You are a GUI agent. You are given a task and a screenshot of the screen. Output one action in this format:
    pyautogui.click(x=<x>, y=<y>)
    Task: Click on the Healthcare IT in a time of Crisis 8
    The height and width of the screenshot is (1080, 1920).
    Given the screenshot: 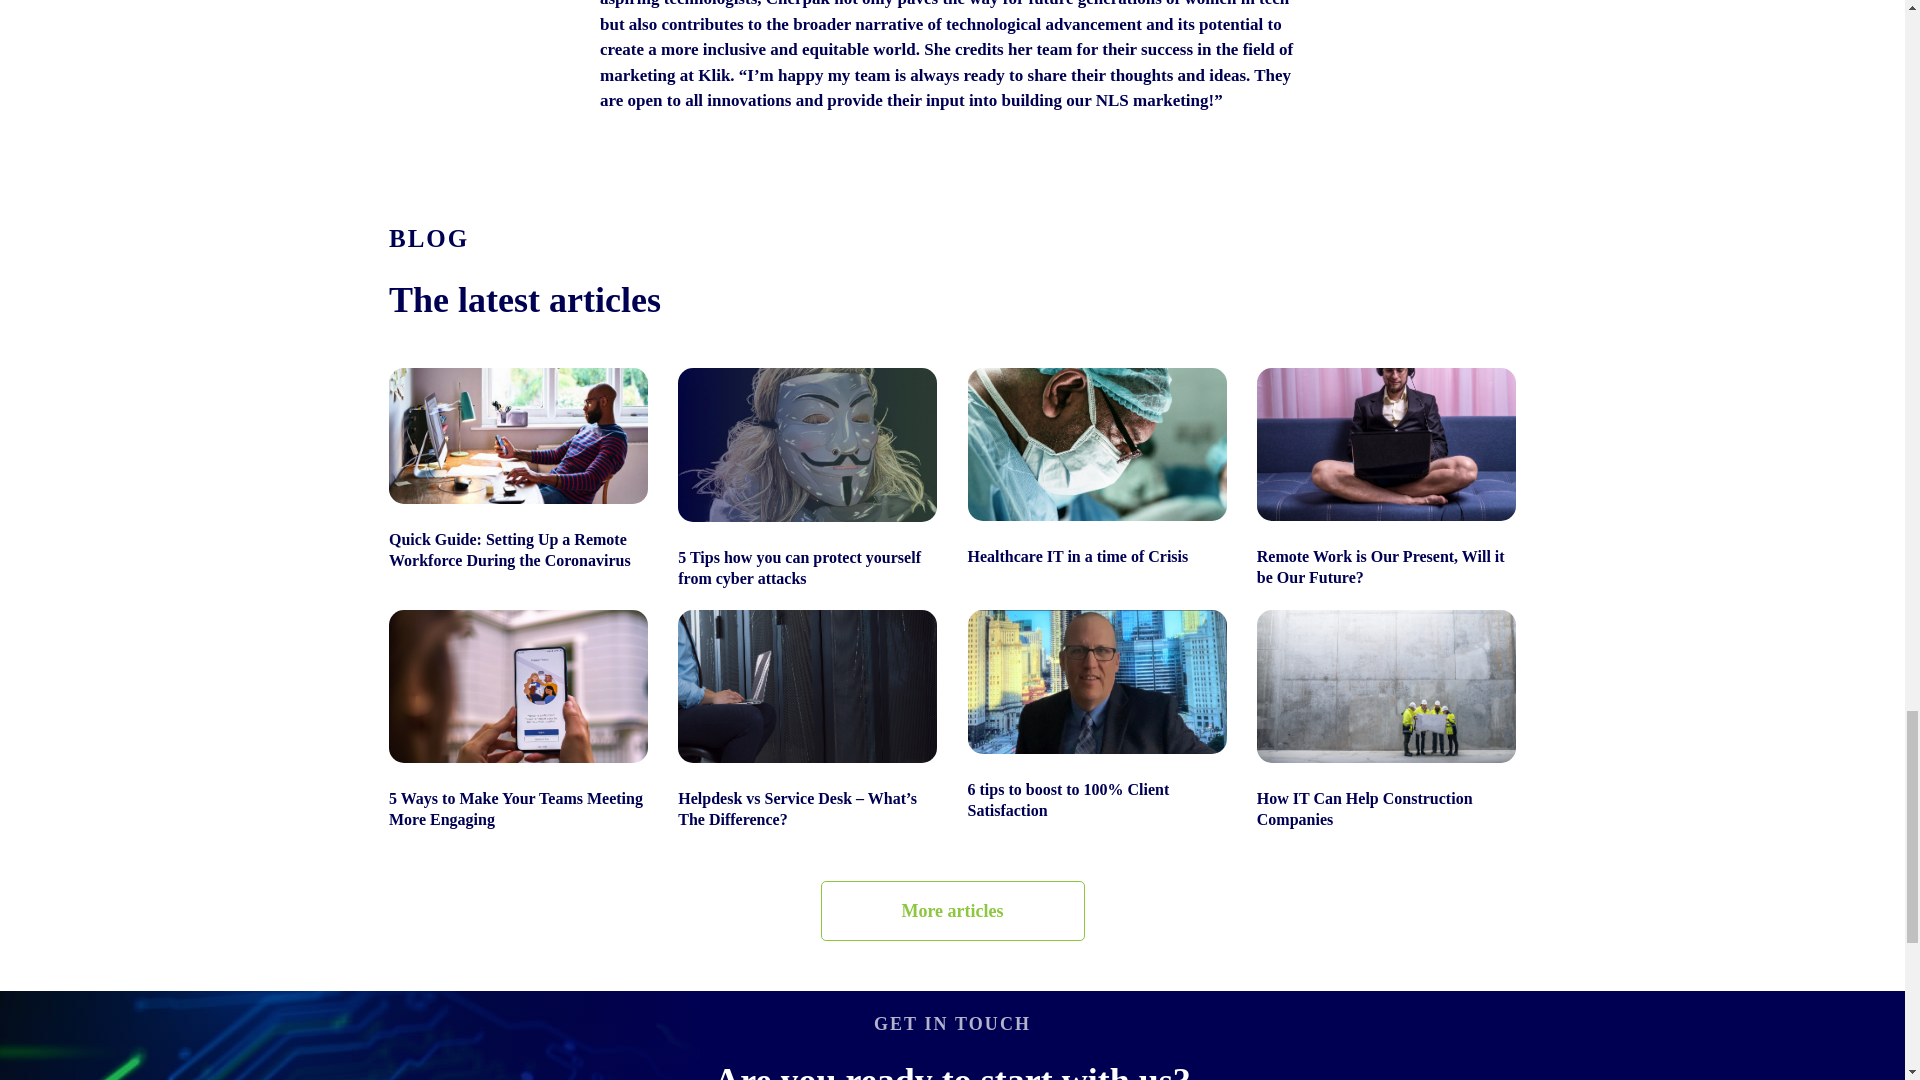 What is the action you would take?
    pyautogui.click(x=1096, y=444)
    